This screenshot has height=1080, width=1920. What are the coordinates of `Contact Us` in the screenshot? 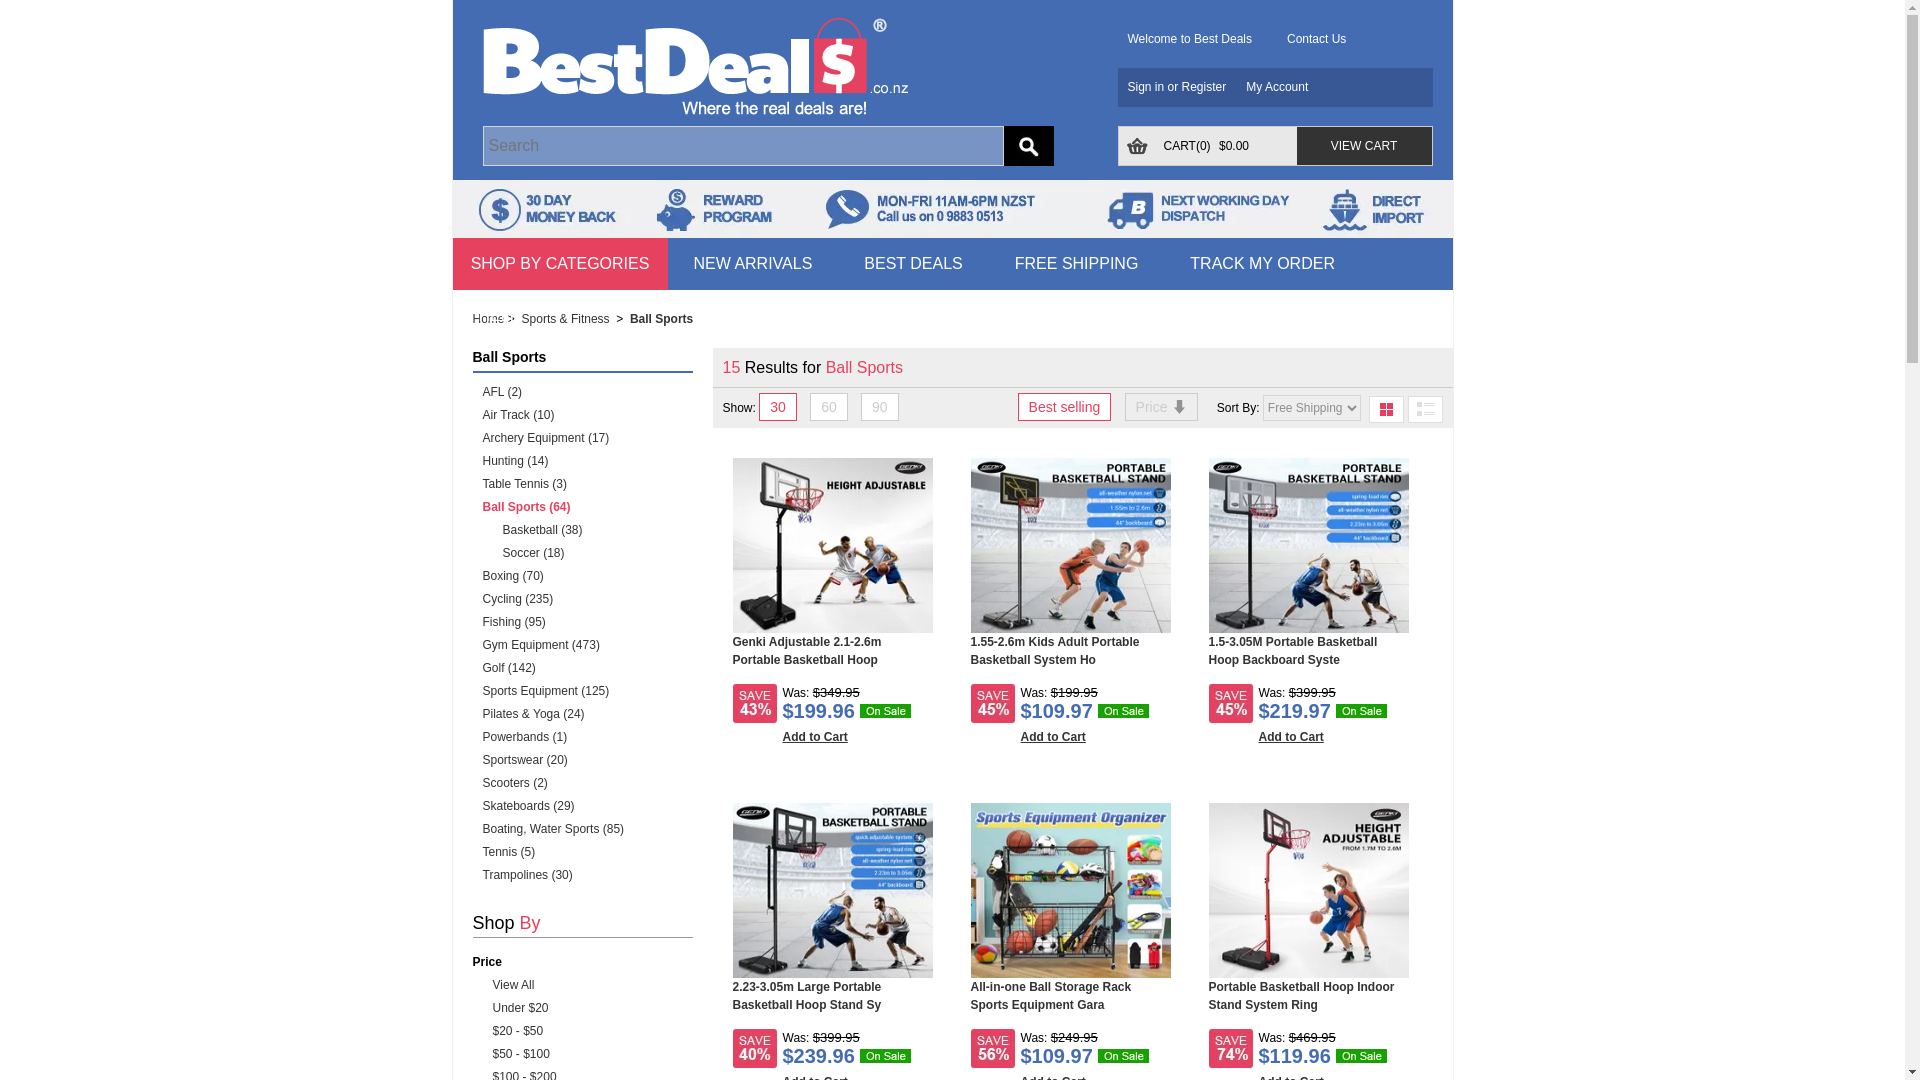 It's located at (1316, 39).